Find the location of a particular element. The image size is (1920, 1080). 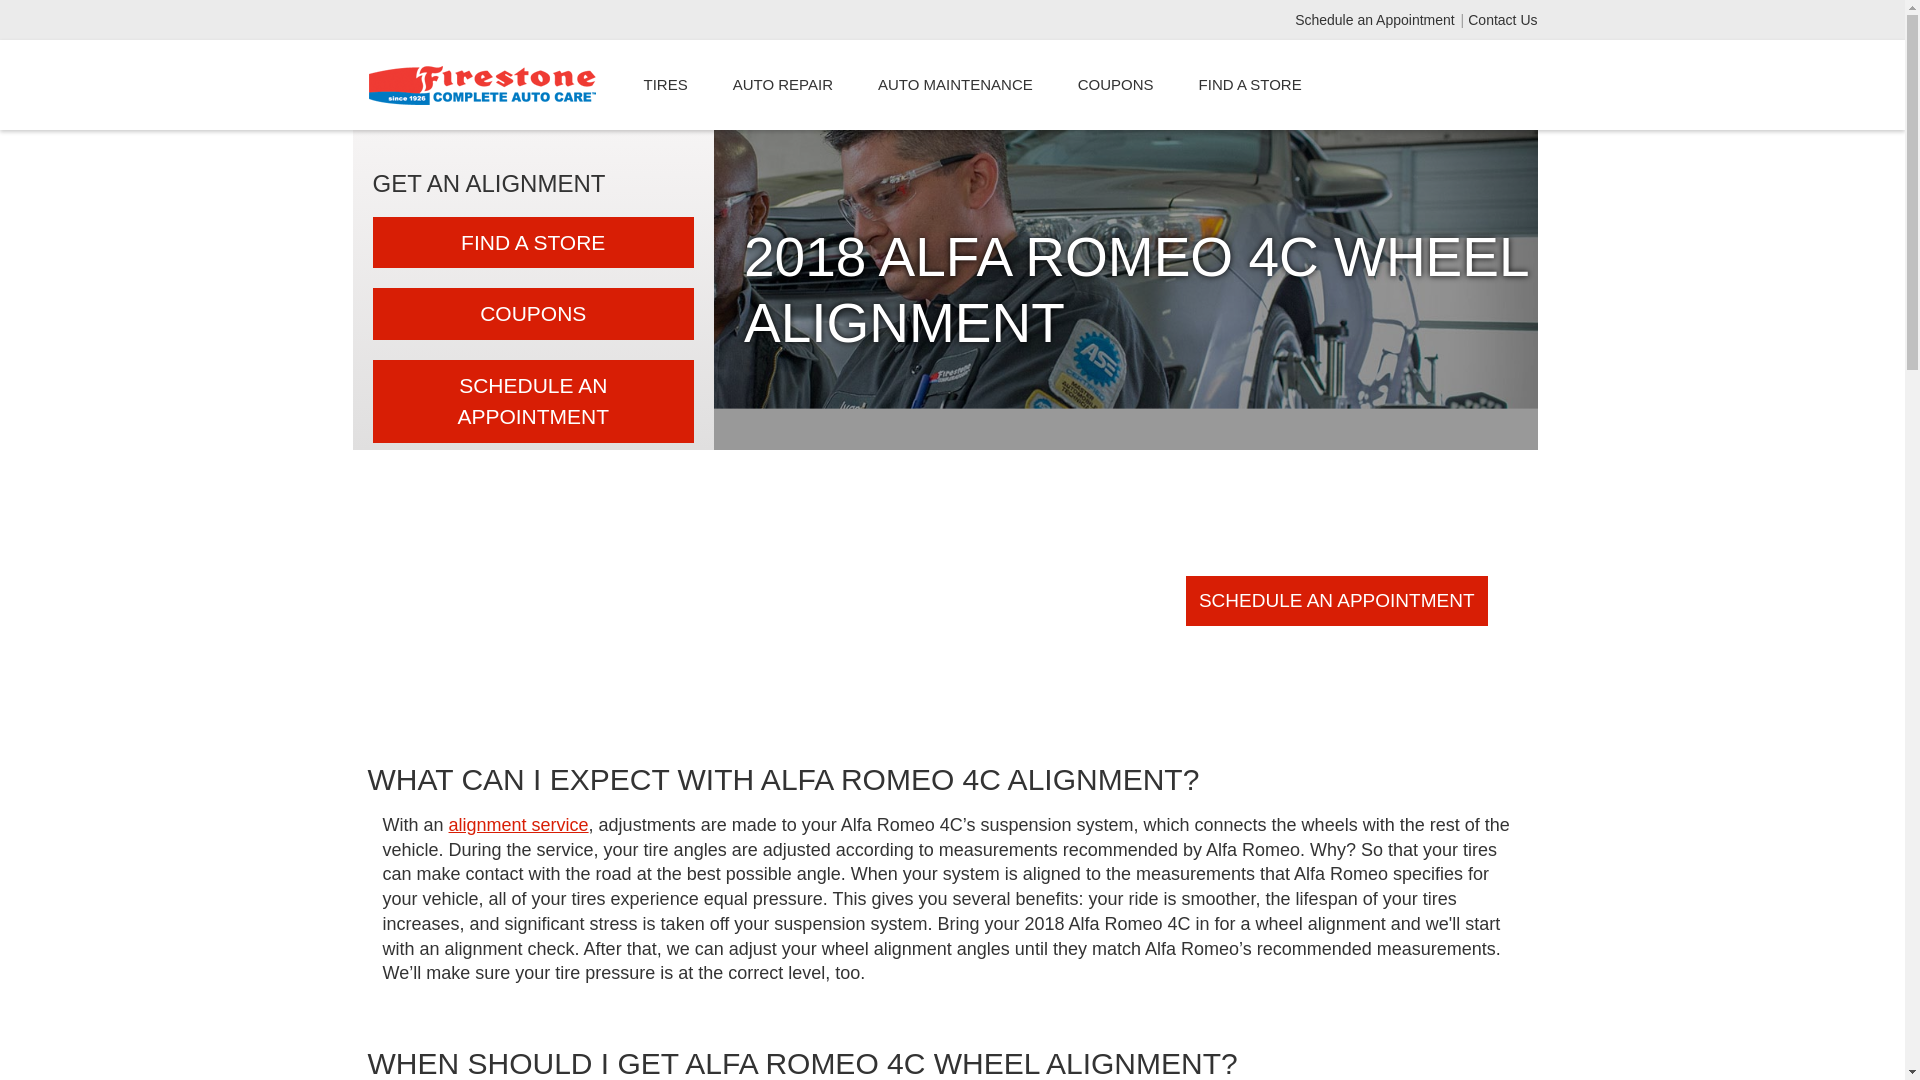

Firestone Complete Auto Care is located at coordinates (482, 84).